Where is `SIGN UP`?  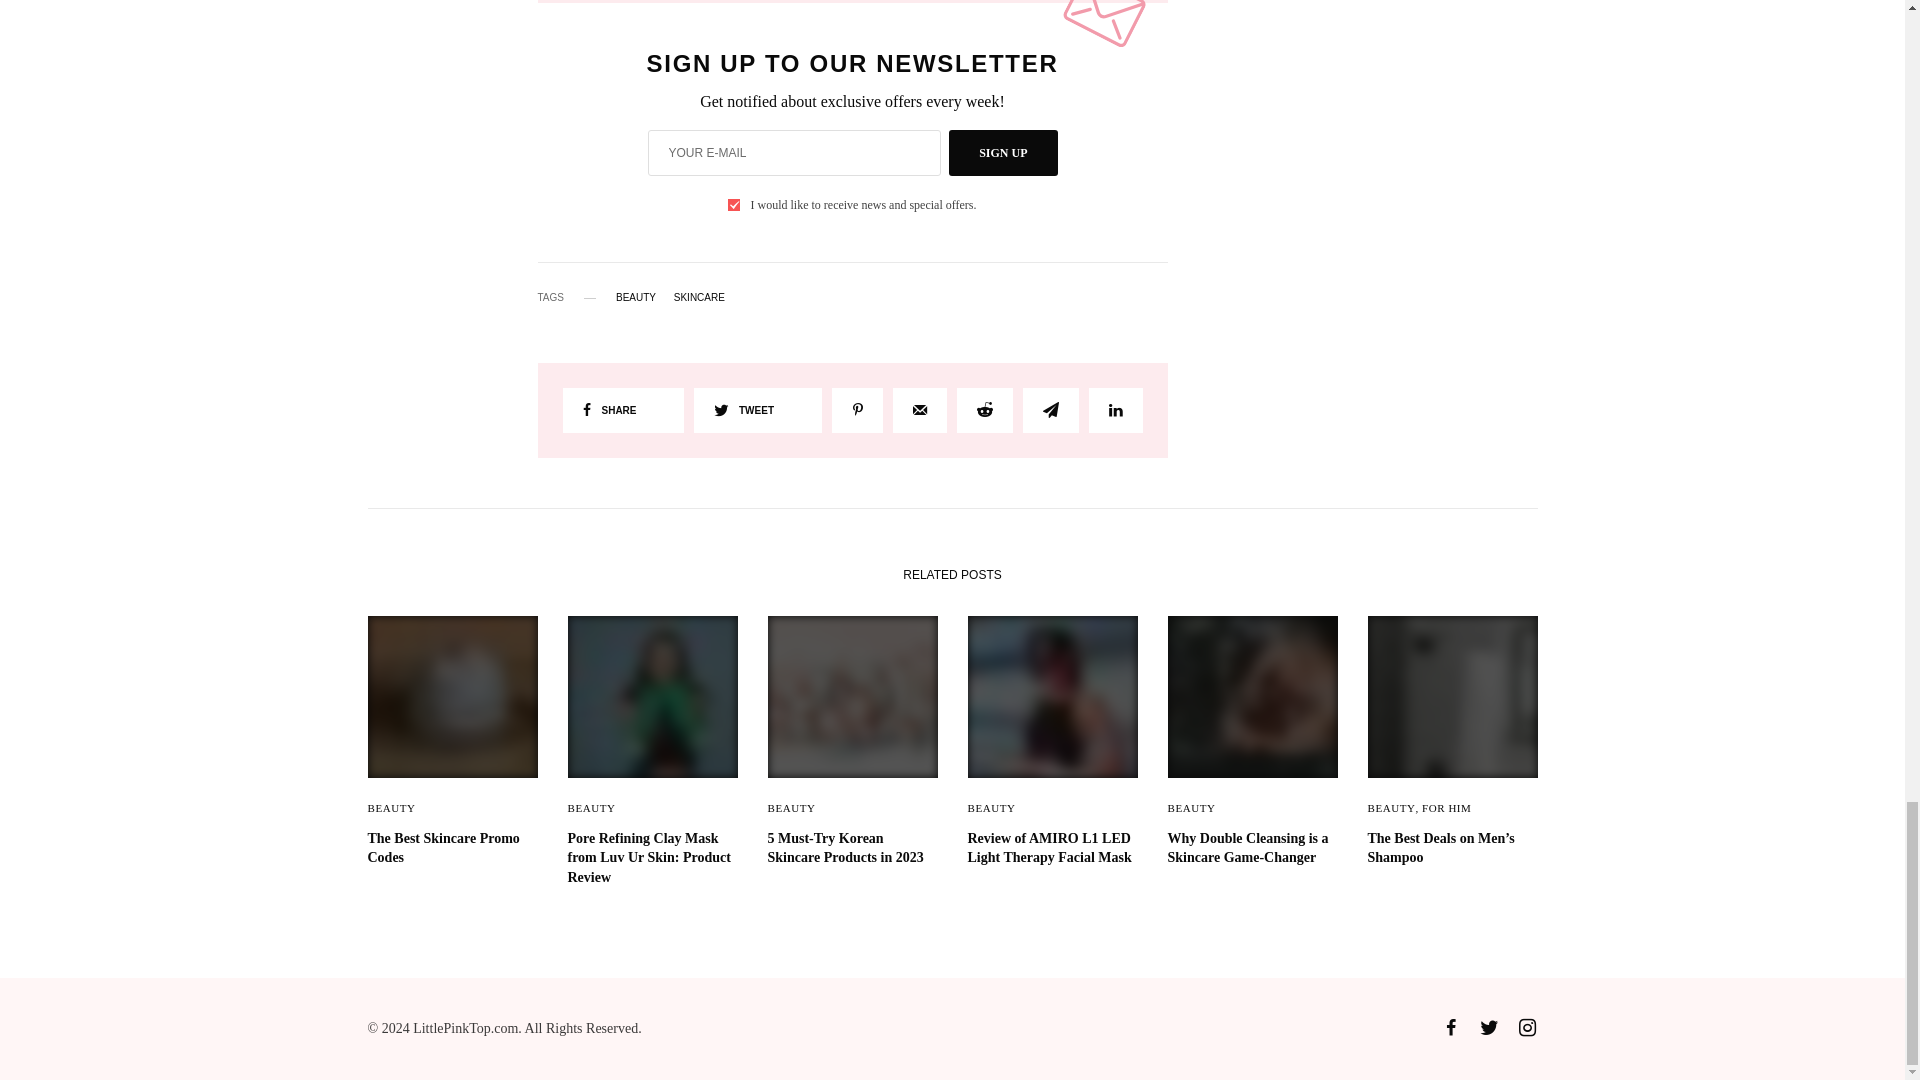
SIGN UP is located at coordinates (1002, 152).